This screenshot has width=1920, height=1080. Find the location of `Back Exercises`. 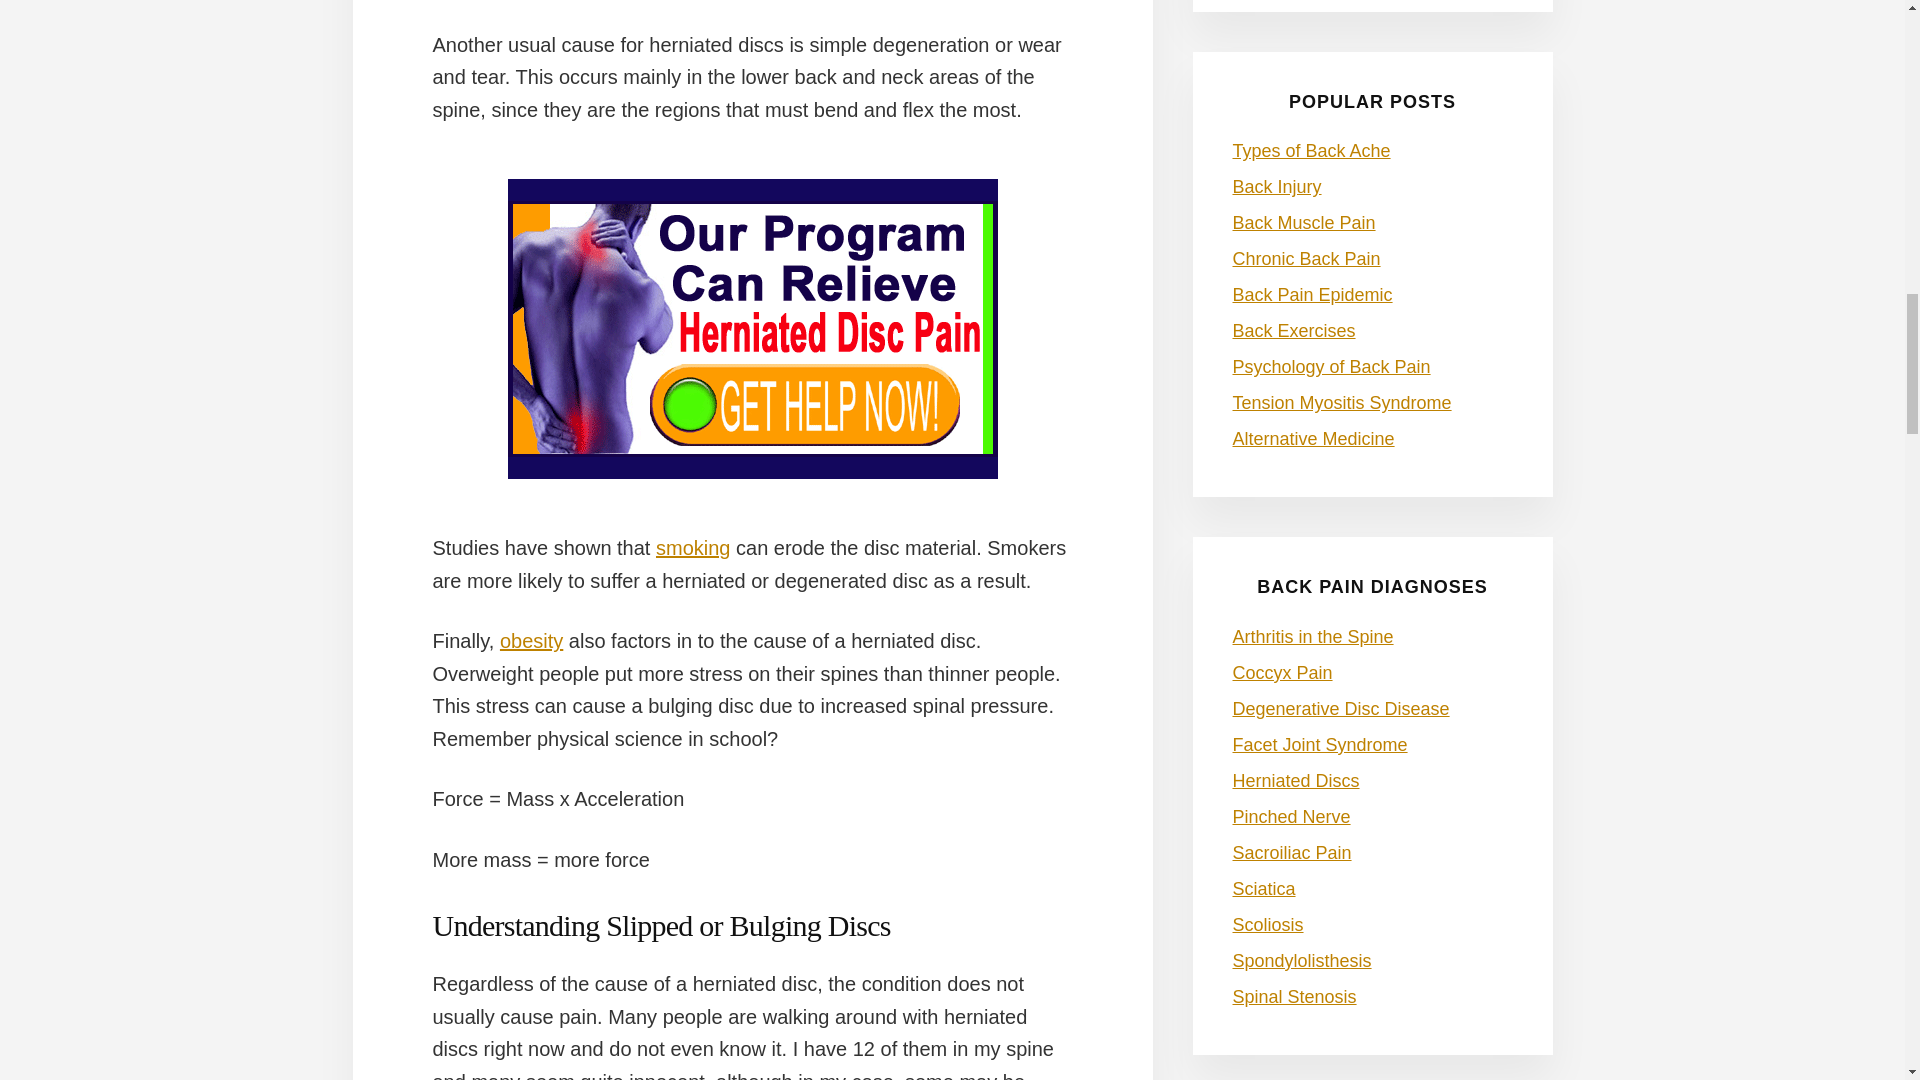

Back Exercises is located at coordinates (1294, 330).